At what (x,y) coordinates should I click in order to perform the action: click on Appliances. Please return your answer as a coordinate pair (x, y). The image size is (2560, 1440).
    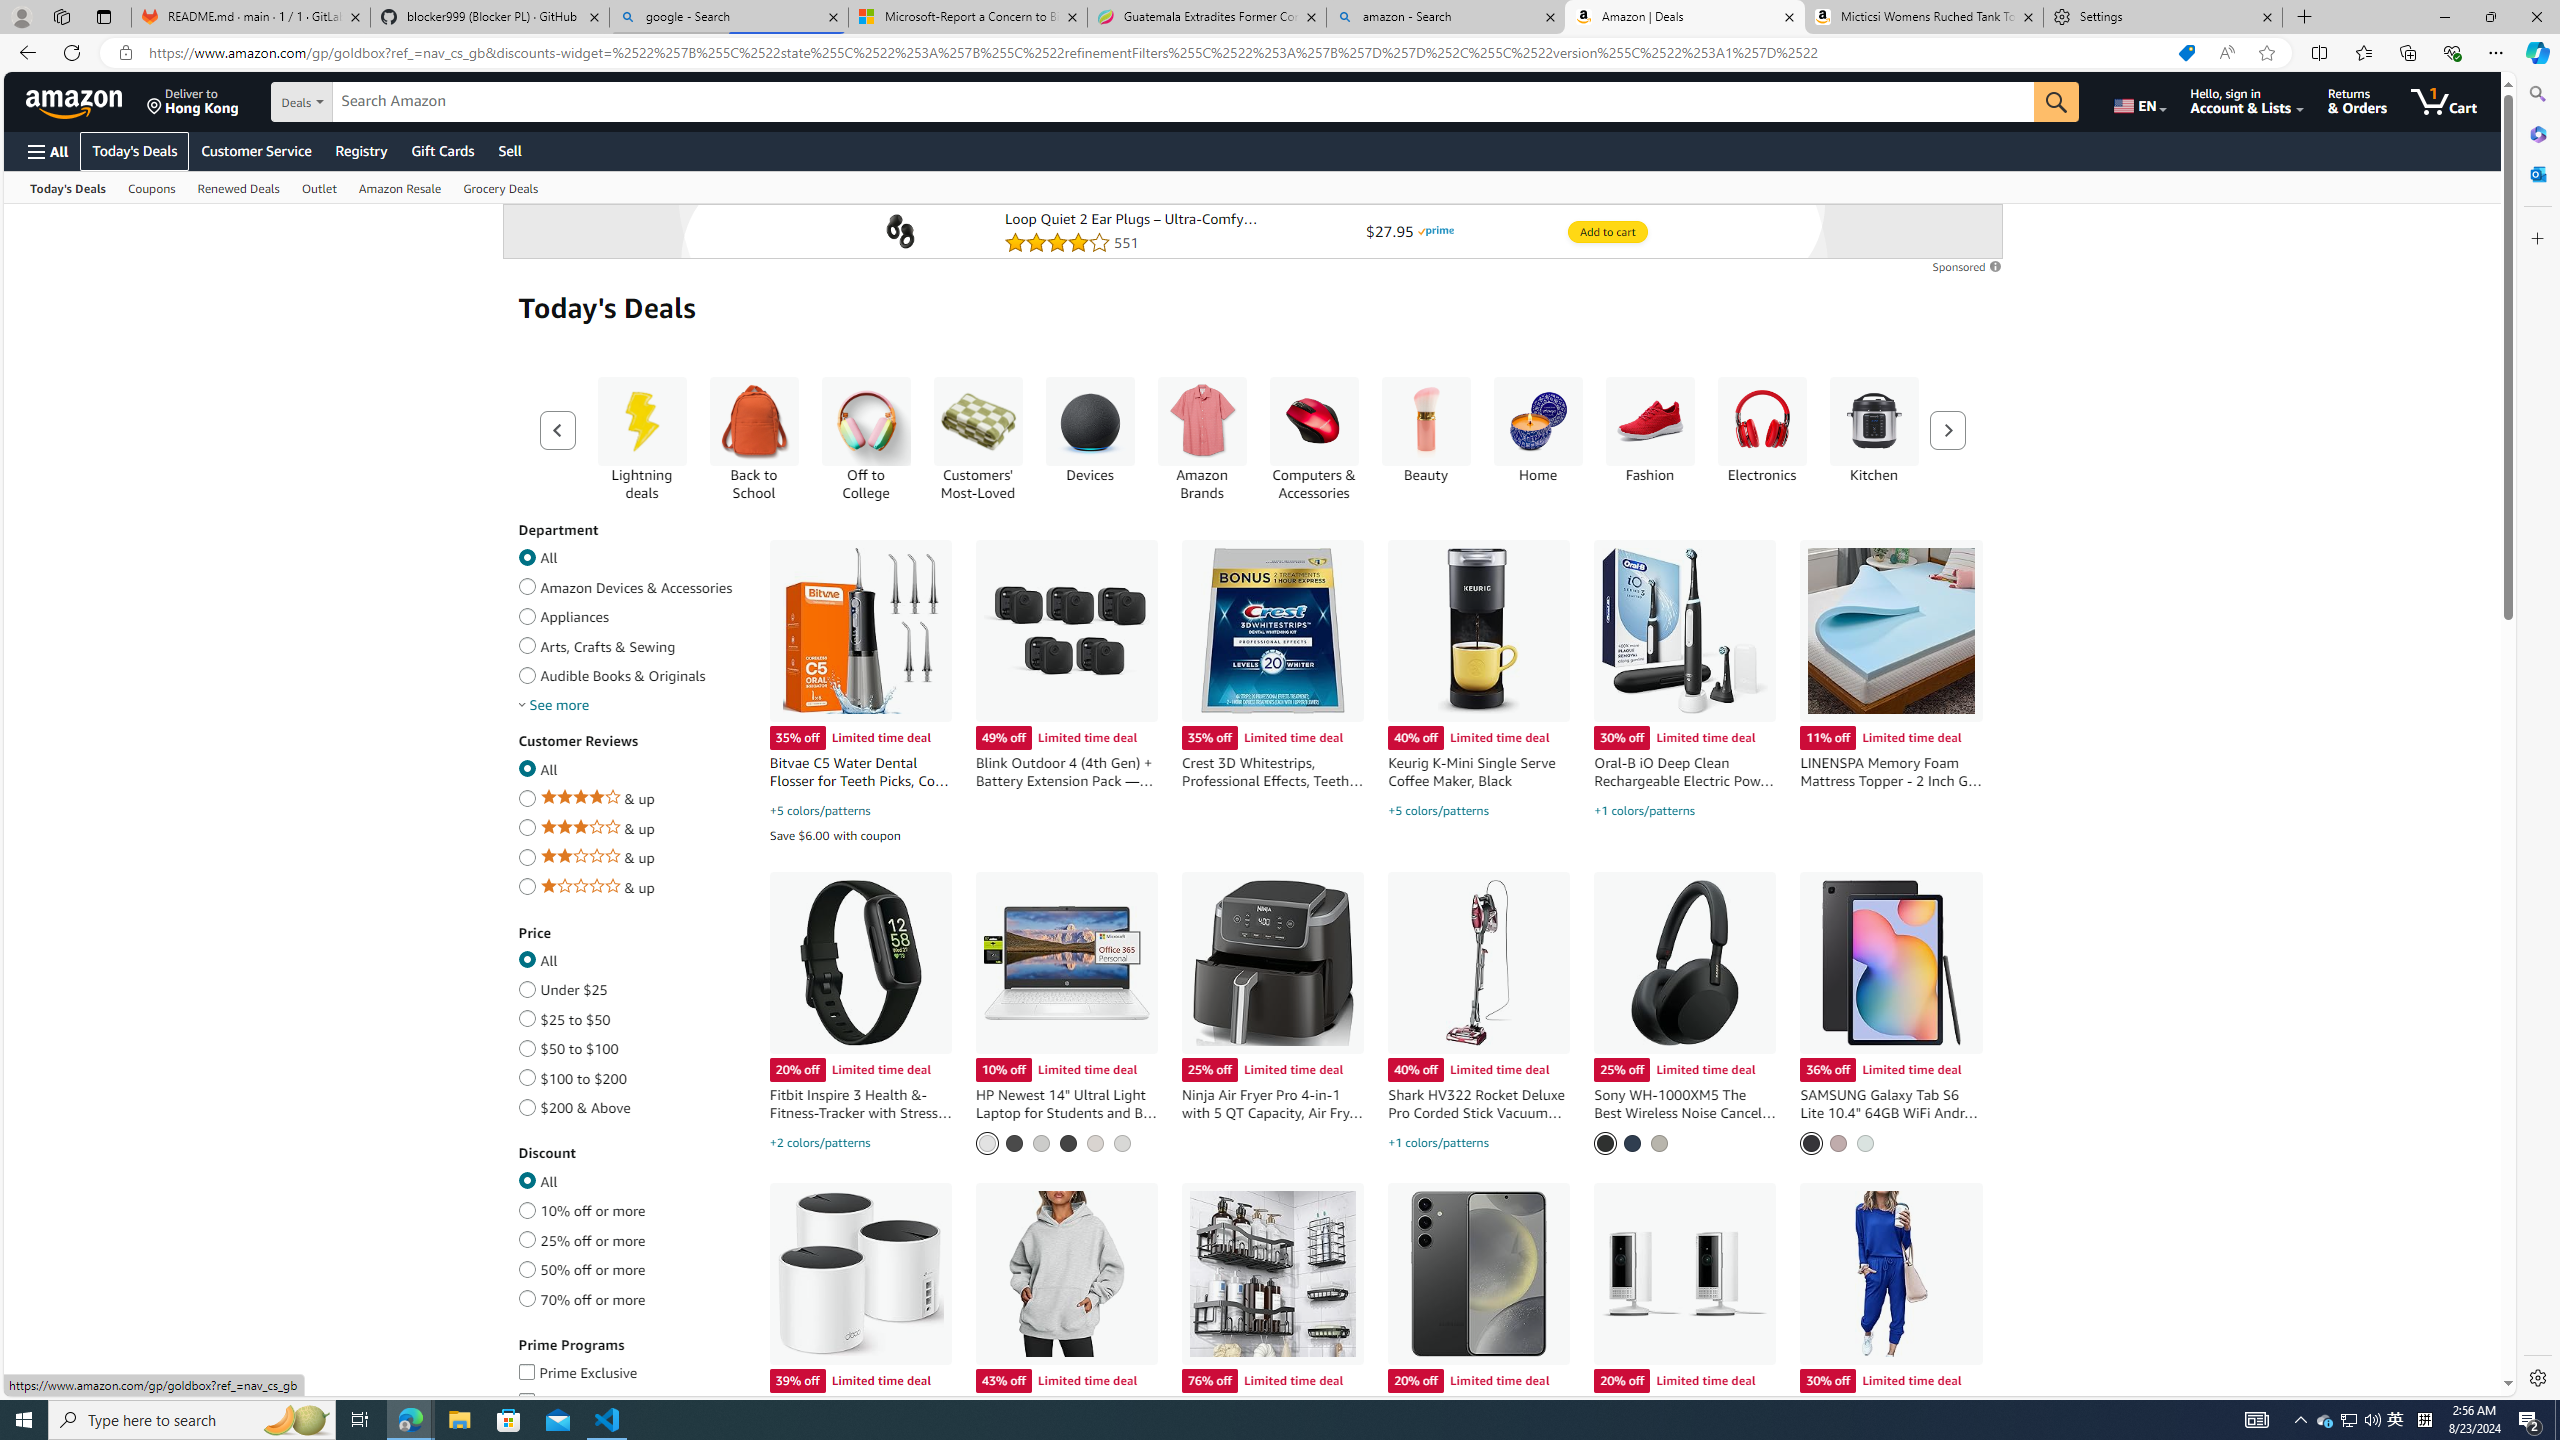
    Looking at the image, I should click on (526, 612).